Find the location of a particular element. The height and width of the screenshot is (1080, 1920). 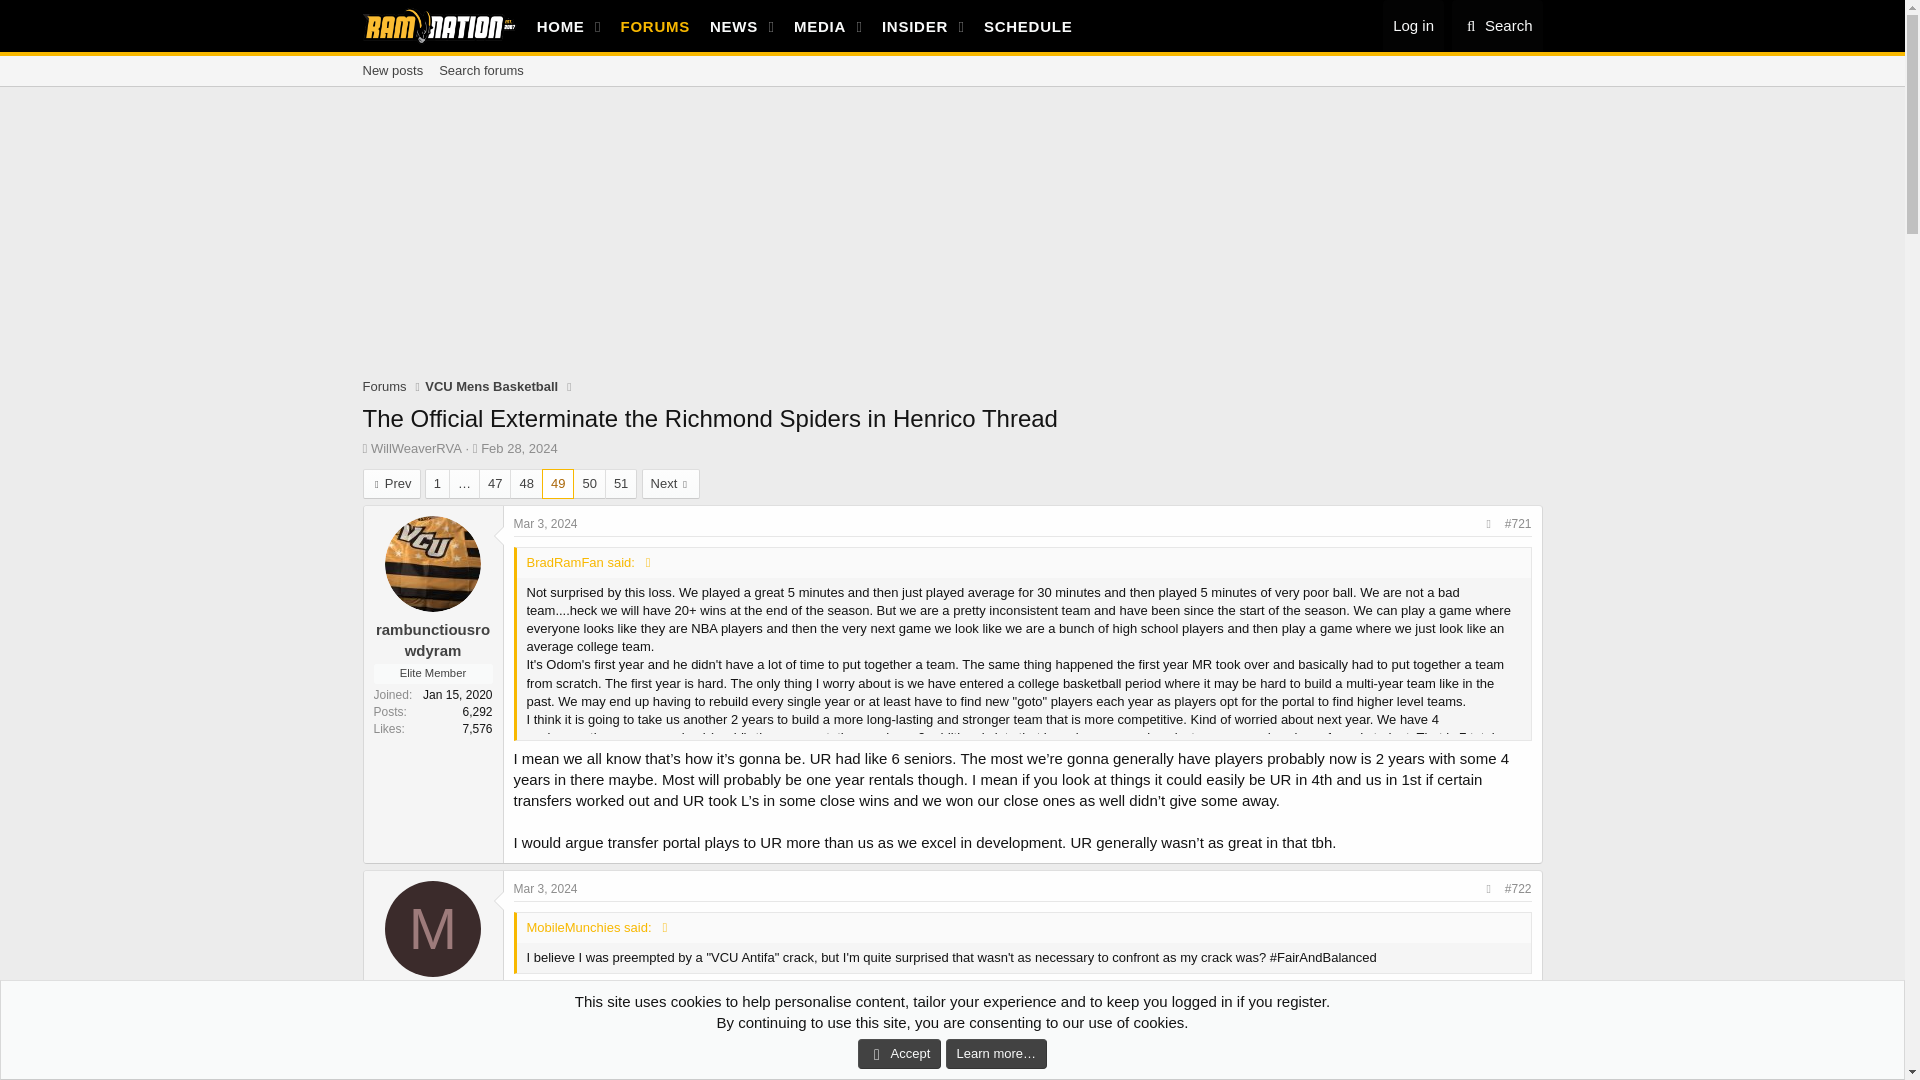

INSIDER is located at coordinates (384, 386).